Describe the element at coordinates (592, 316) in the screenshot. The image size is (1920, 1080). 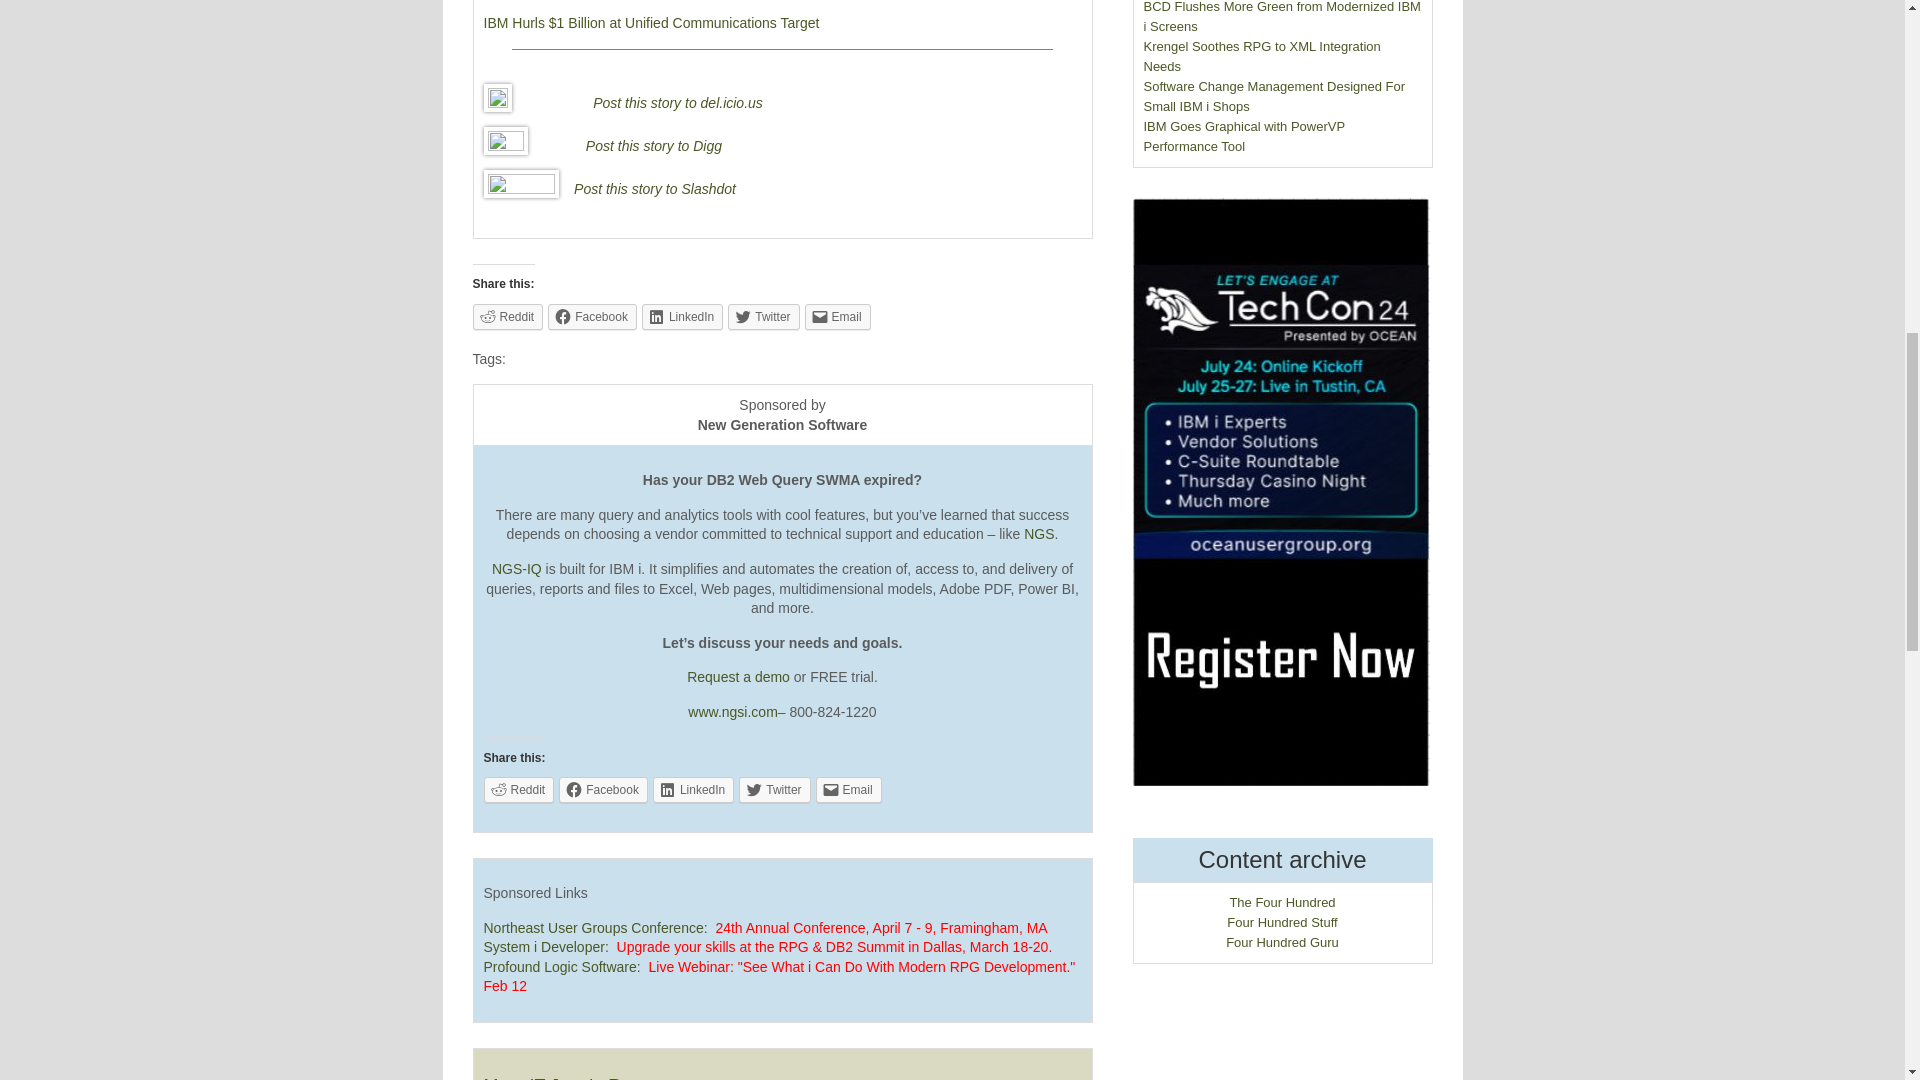
I see `Facebook` at that location.